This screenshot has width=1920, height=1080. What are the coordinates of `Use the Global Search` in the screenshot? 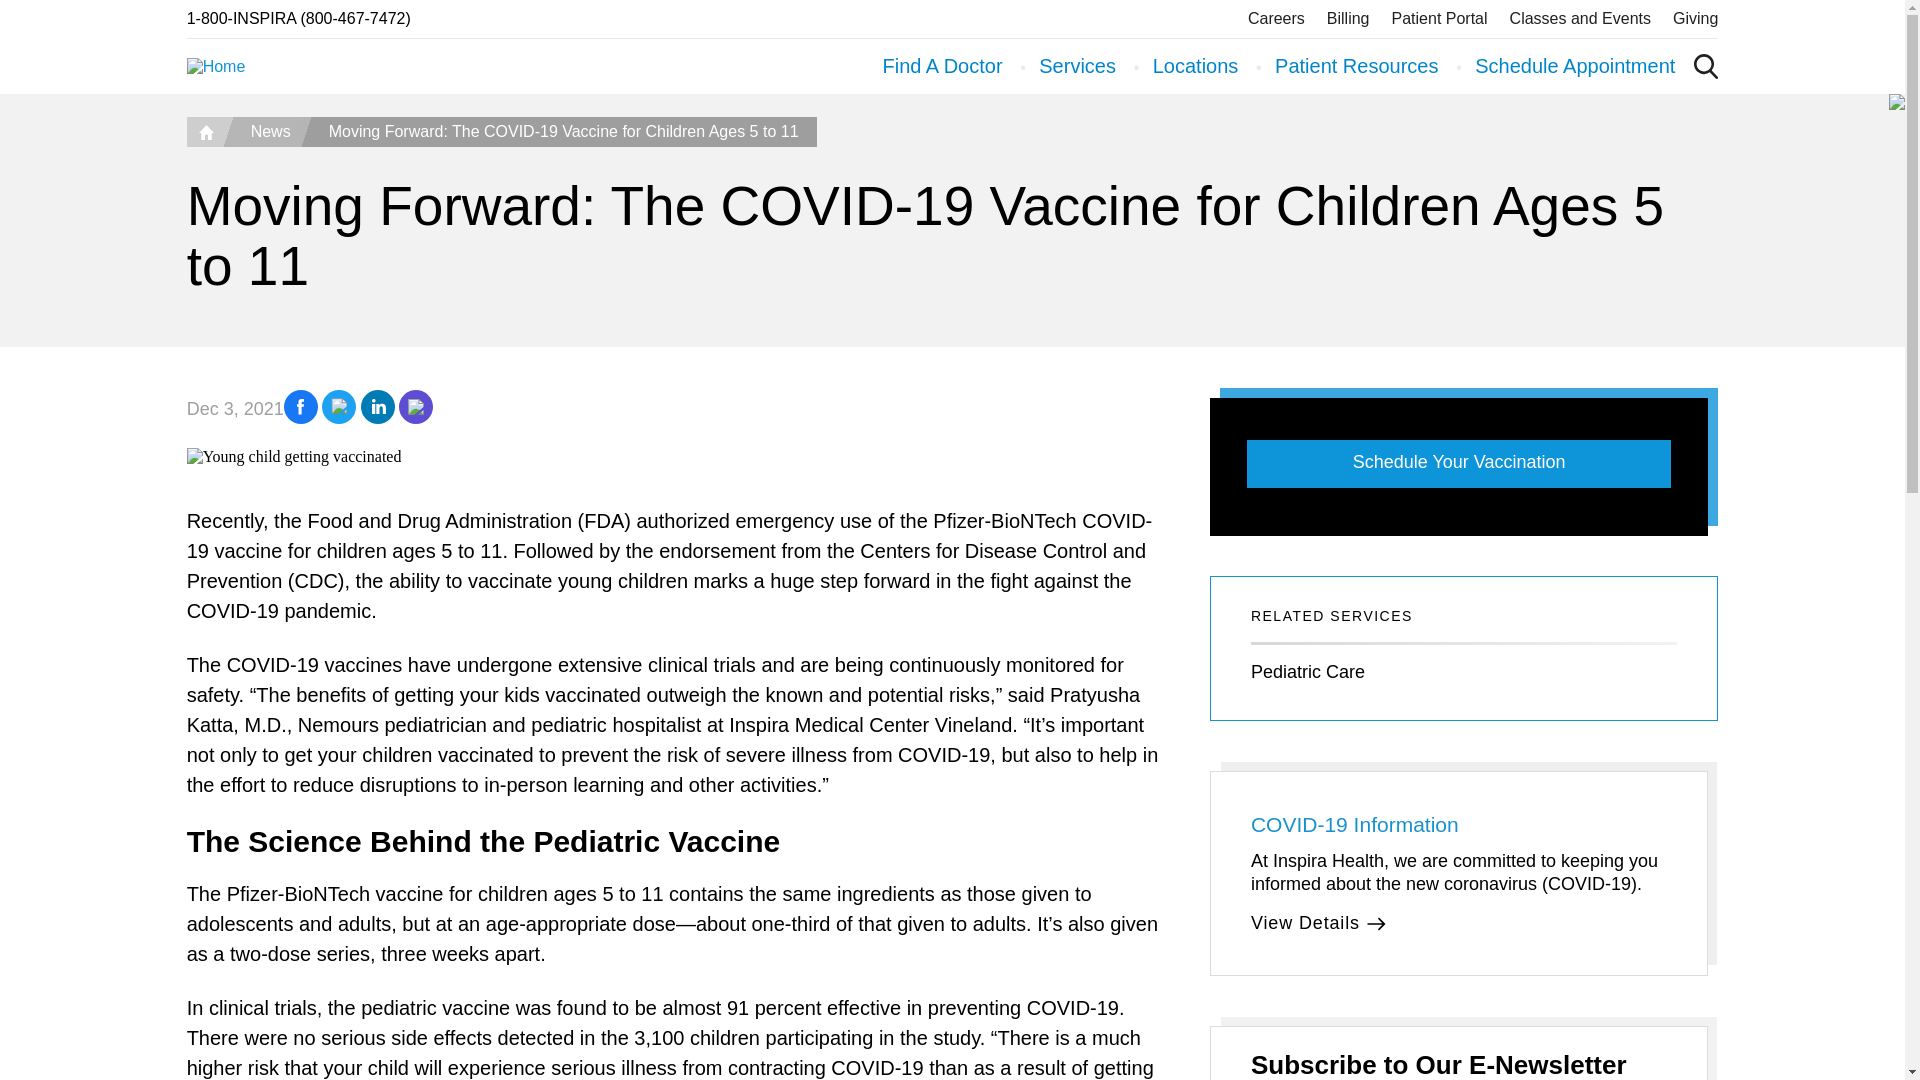 It's located at (1706, 66).